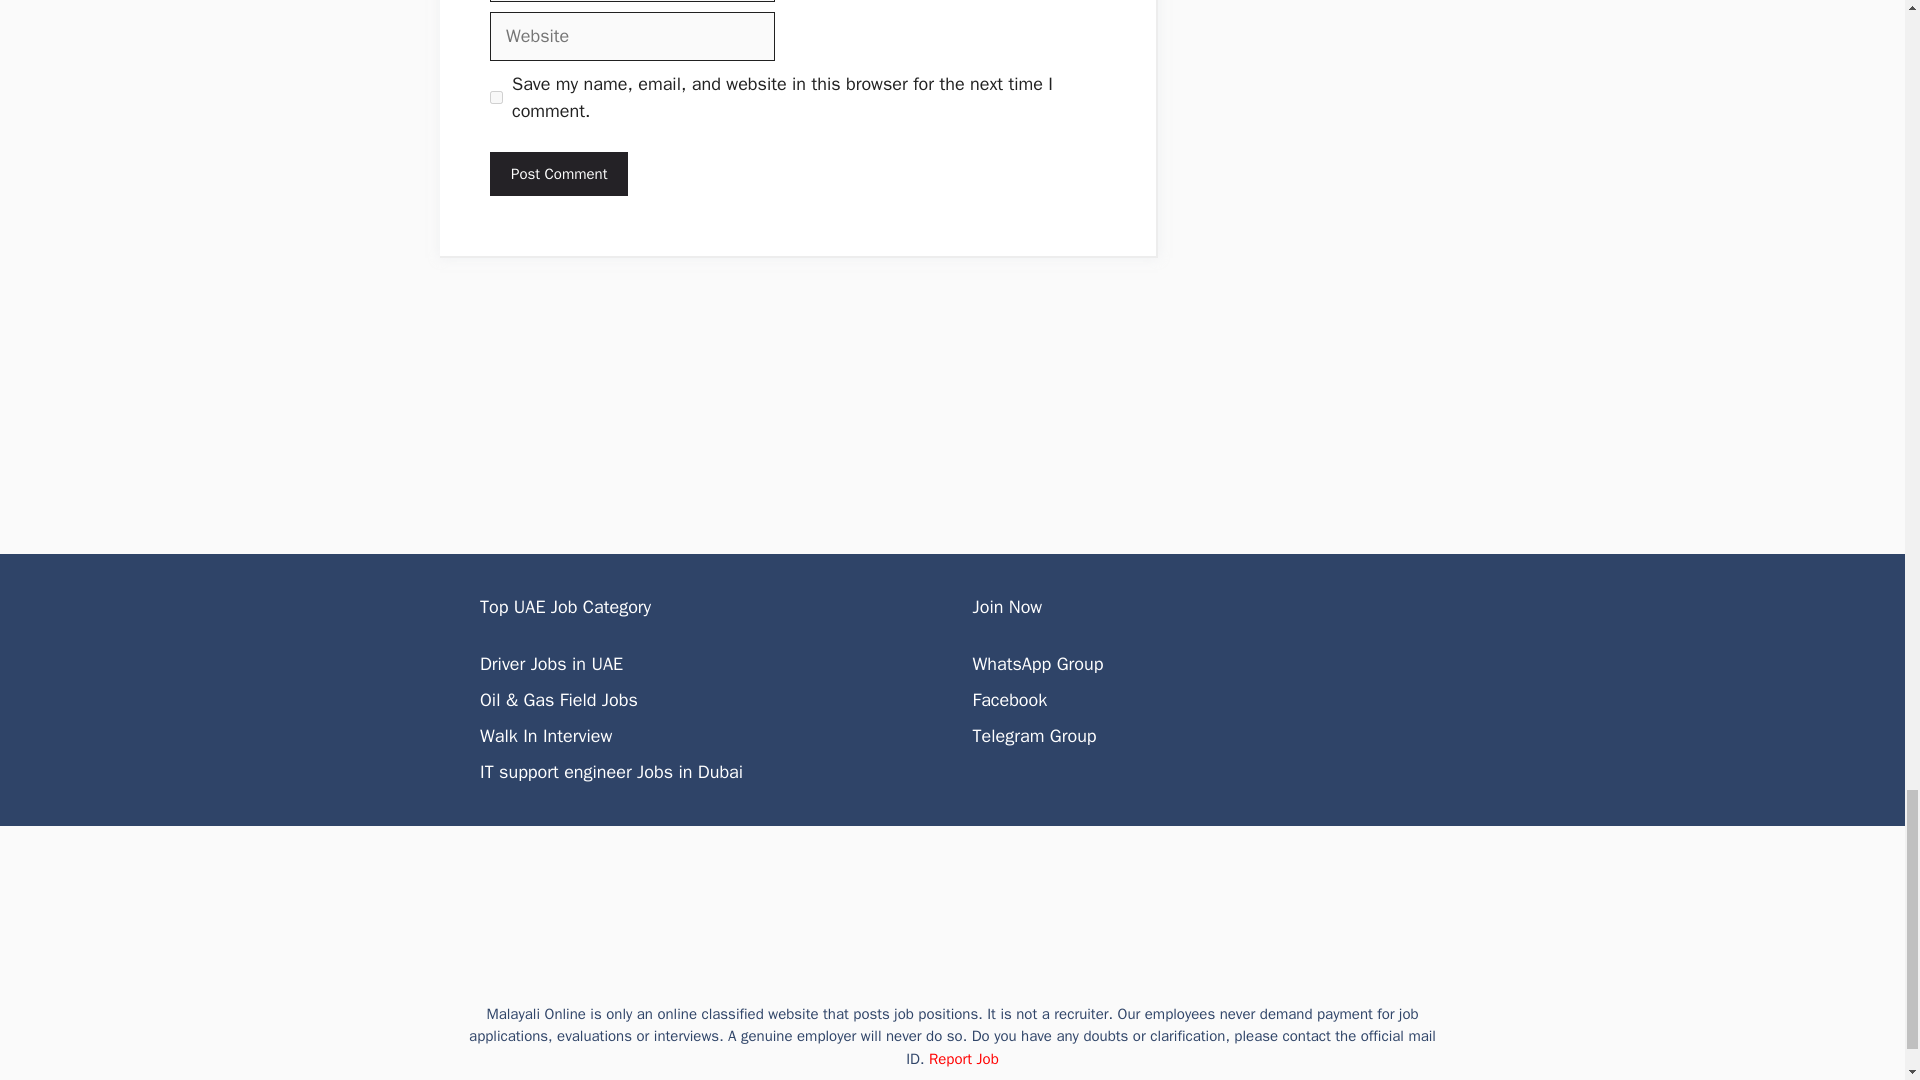  Describe the element at coordinates (558, 174) in the screenshot. I see `Post Comment` at that location.